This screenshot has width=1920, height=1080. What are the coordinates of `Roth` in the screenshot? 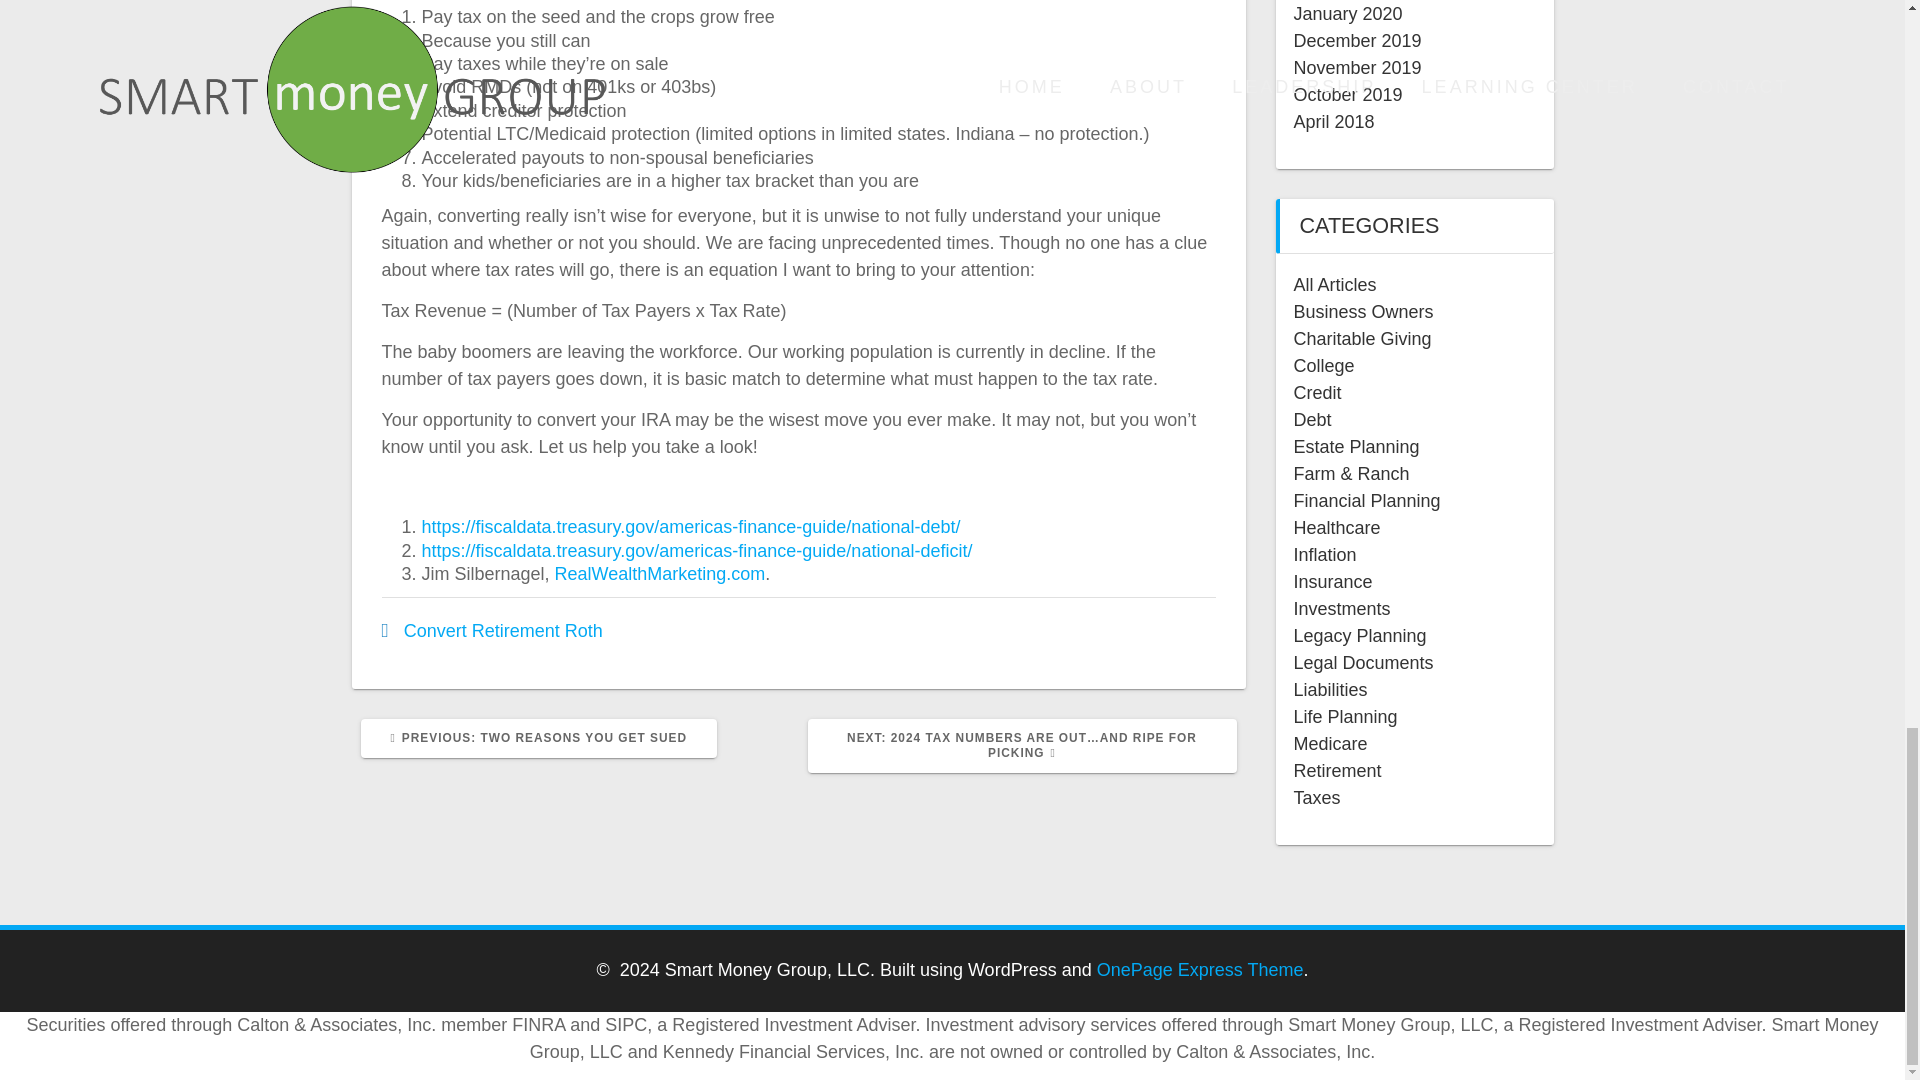 It's located at (583, 631).